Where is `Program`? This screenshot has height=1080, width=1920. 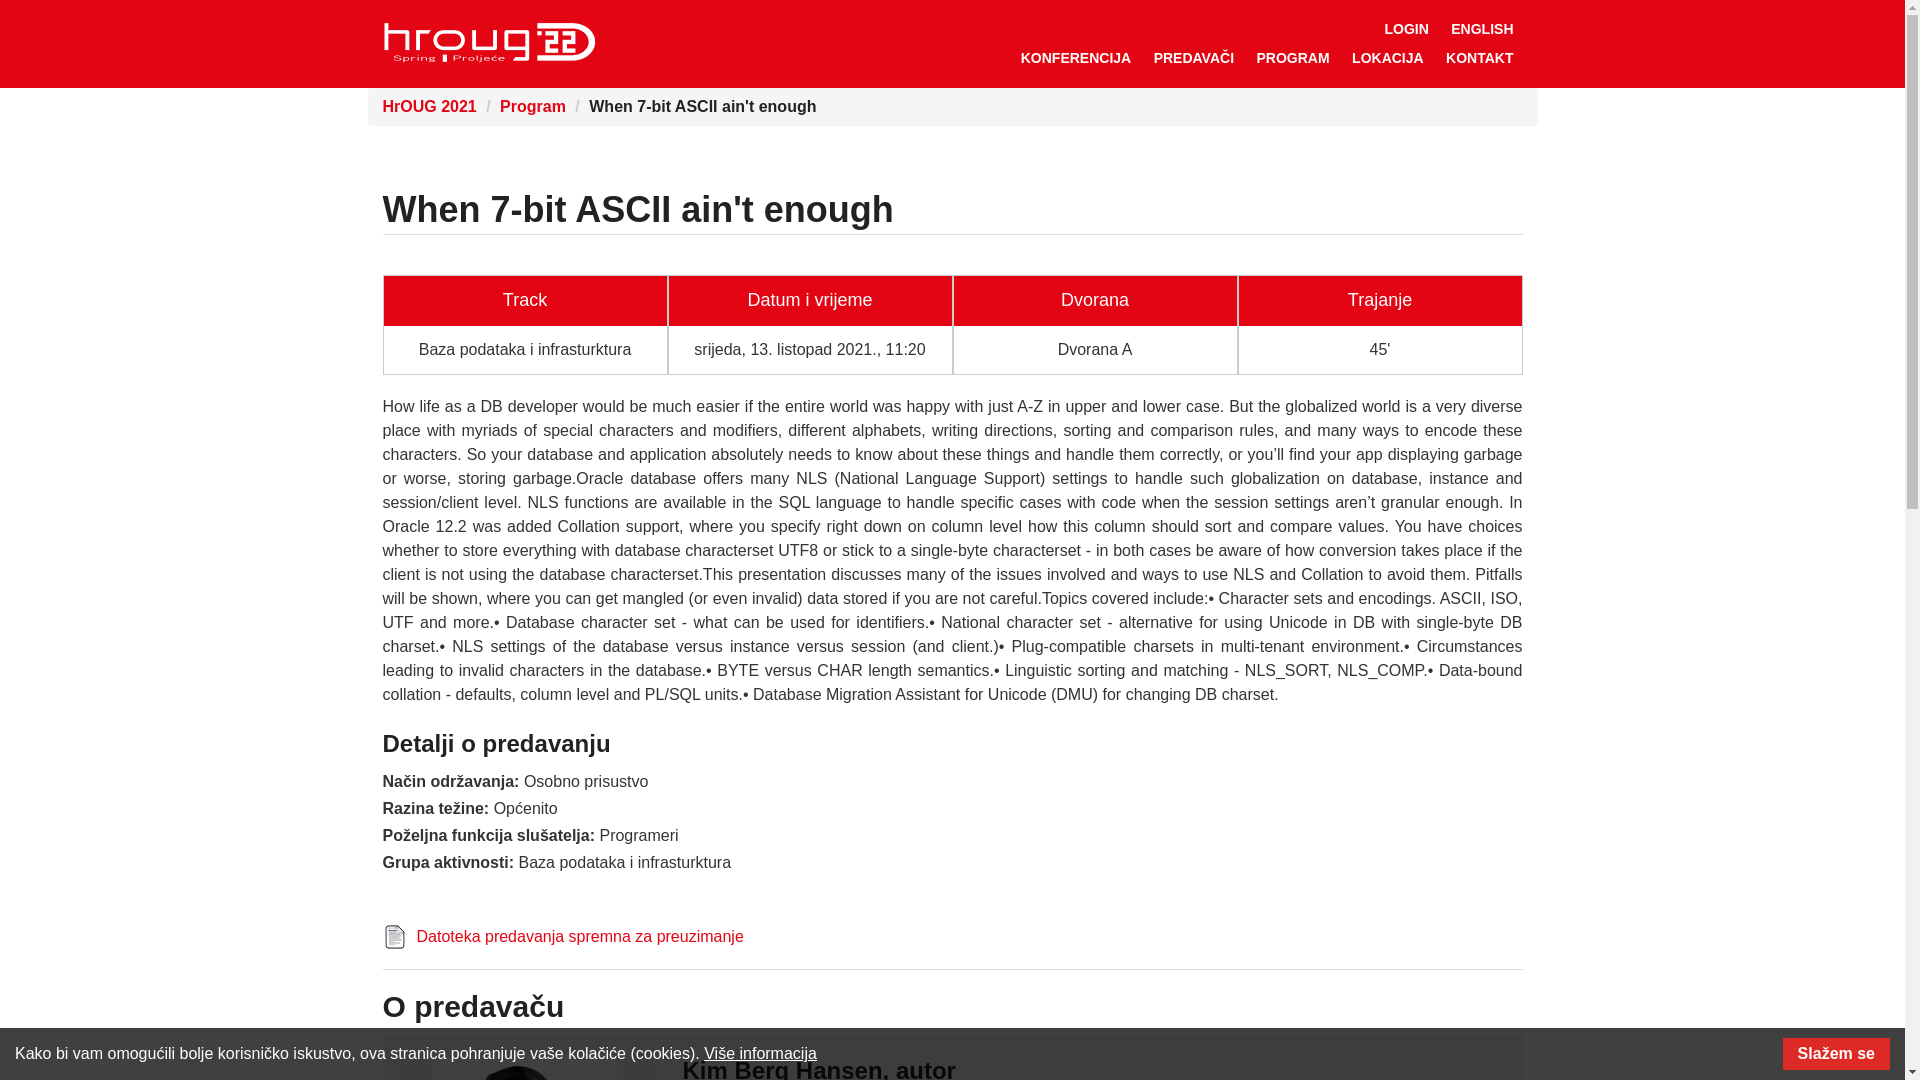 Program is located at coordinates (532, 106).